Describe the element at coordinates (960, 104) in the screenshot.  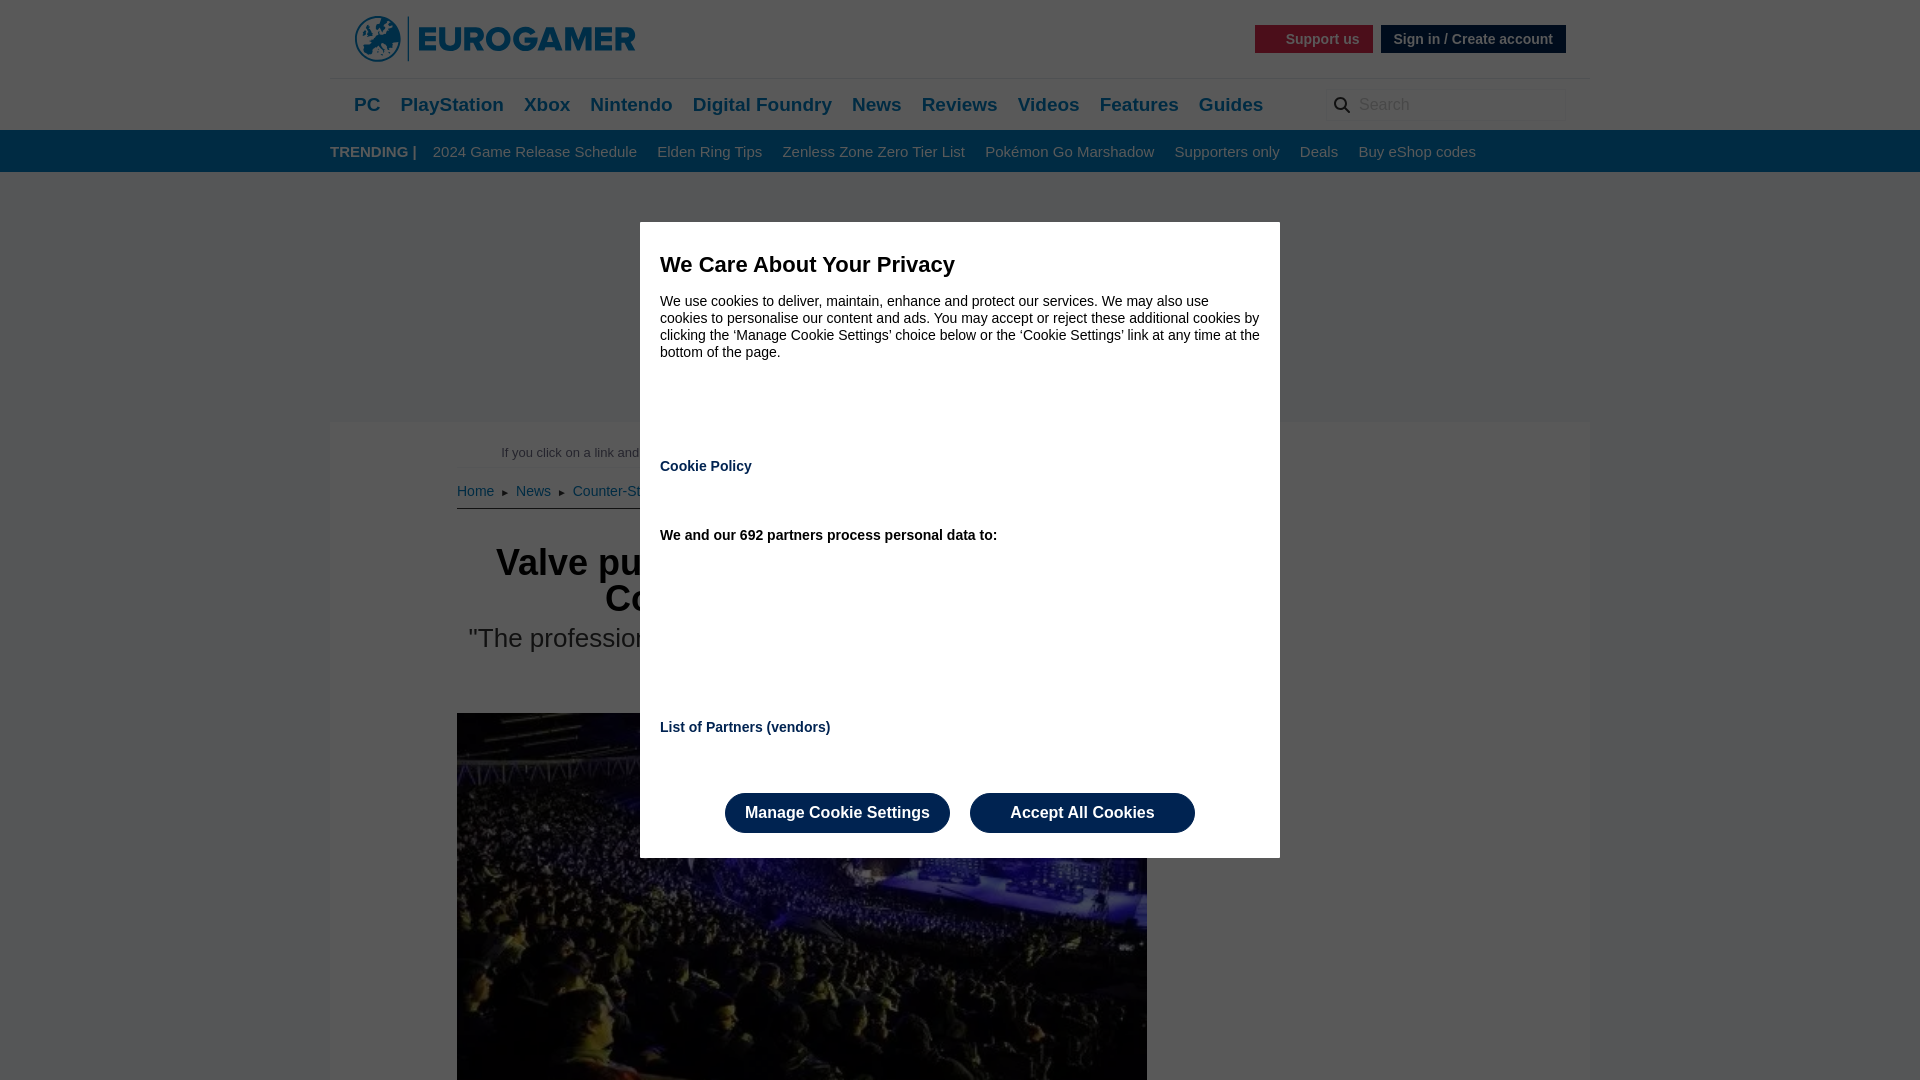
I see `Reviews` at that location.